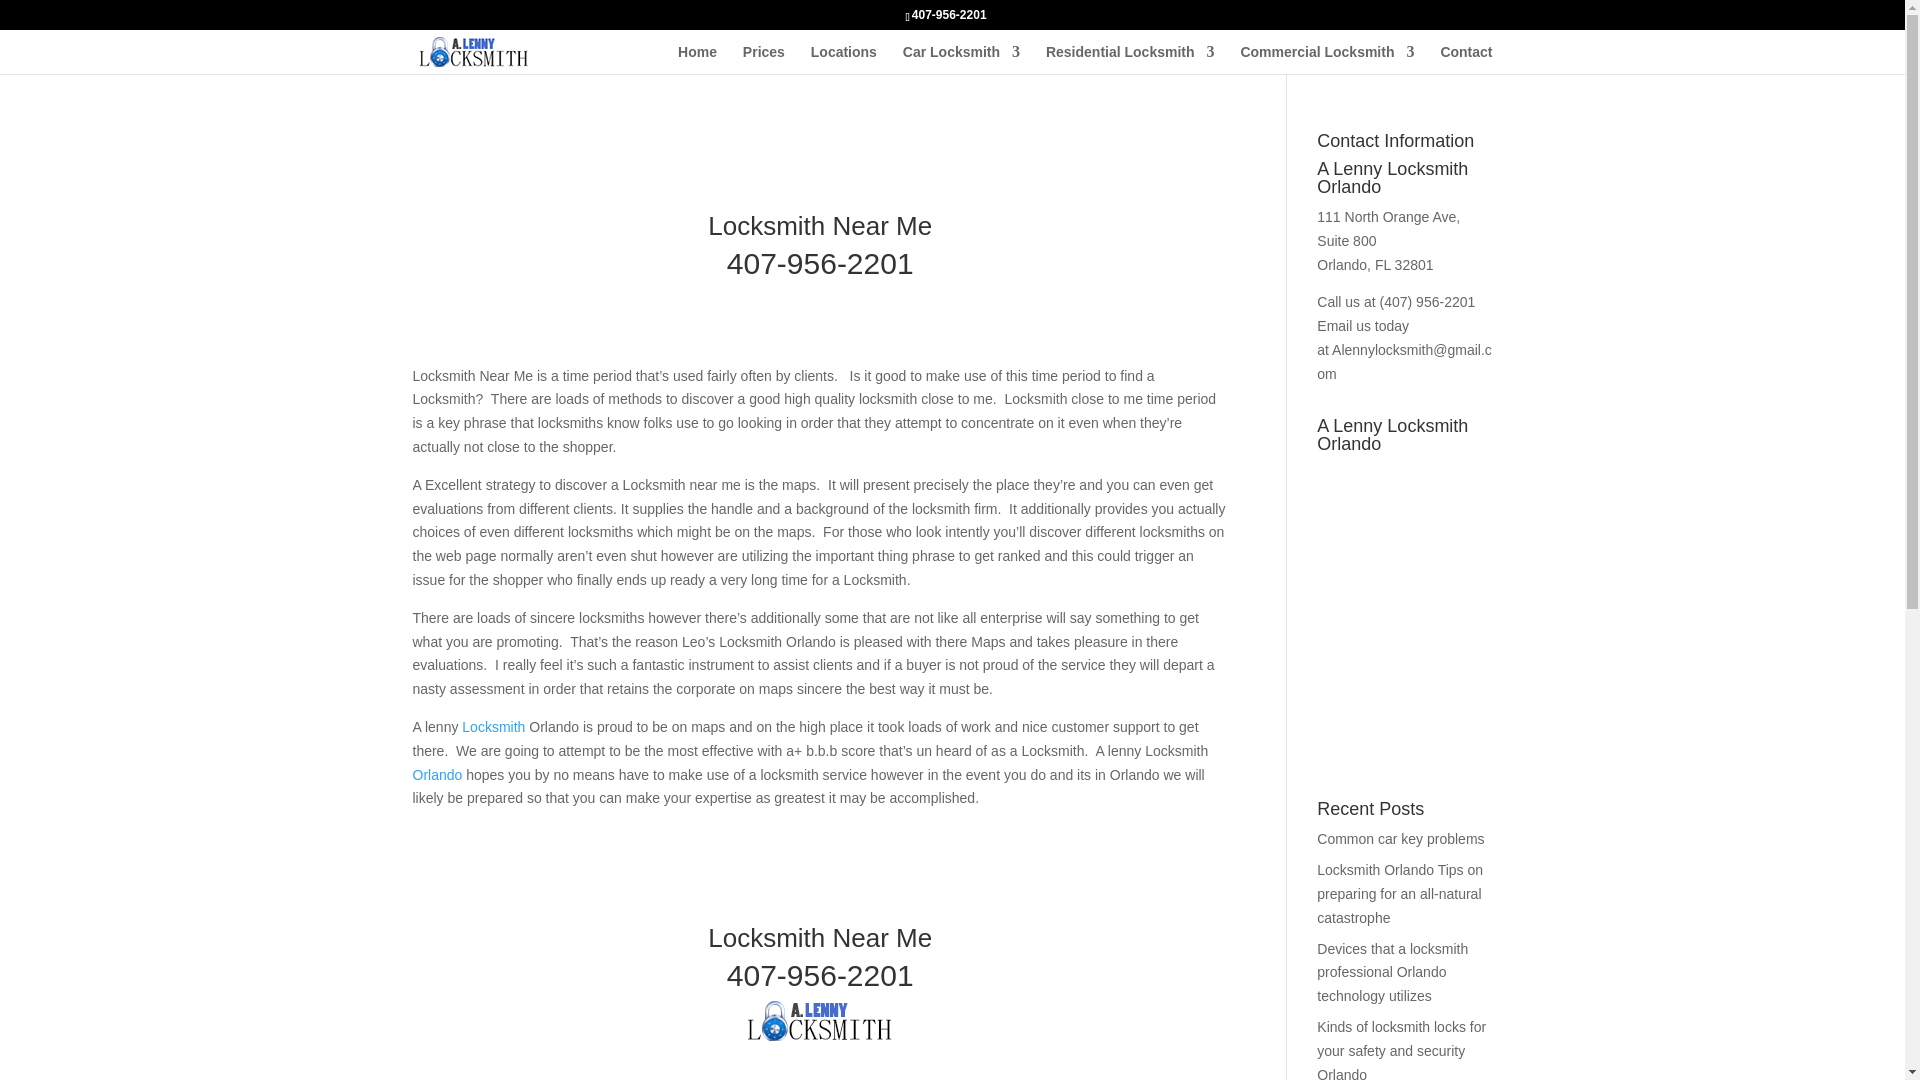 This screenshot has width=1920, height=1080. Describe the element at coordinates (820, 263) in the screenshot. I see `407-956-2201` at that location.